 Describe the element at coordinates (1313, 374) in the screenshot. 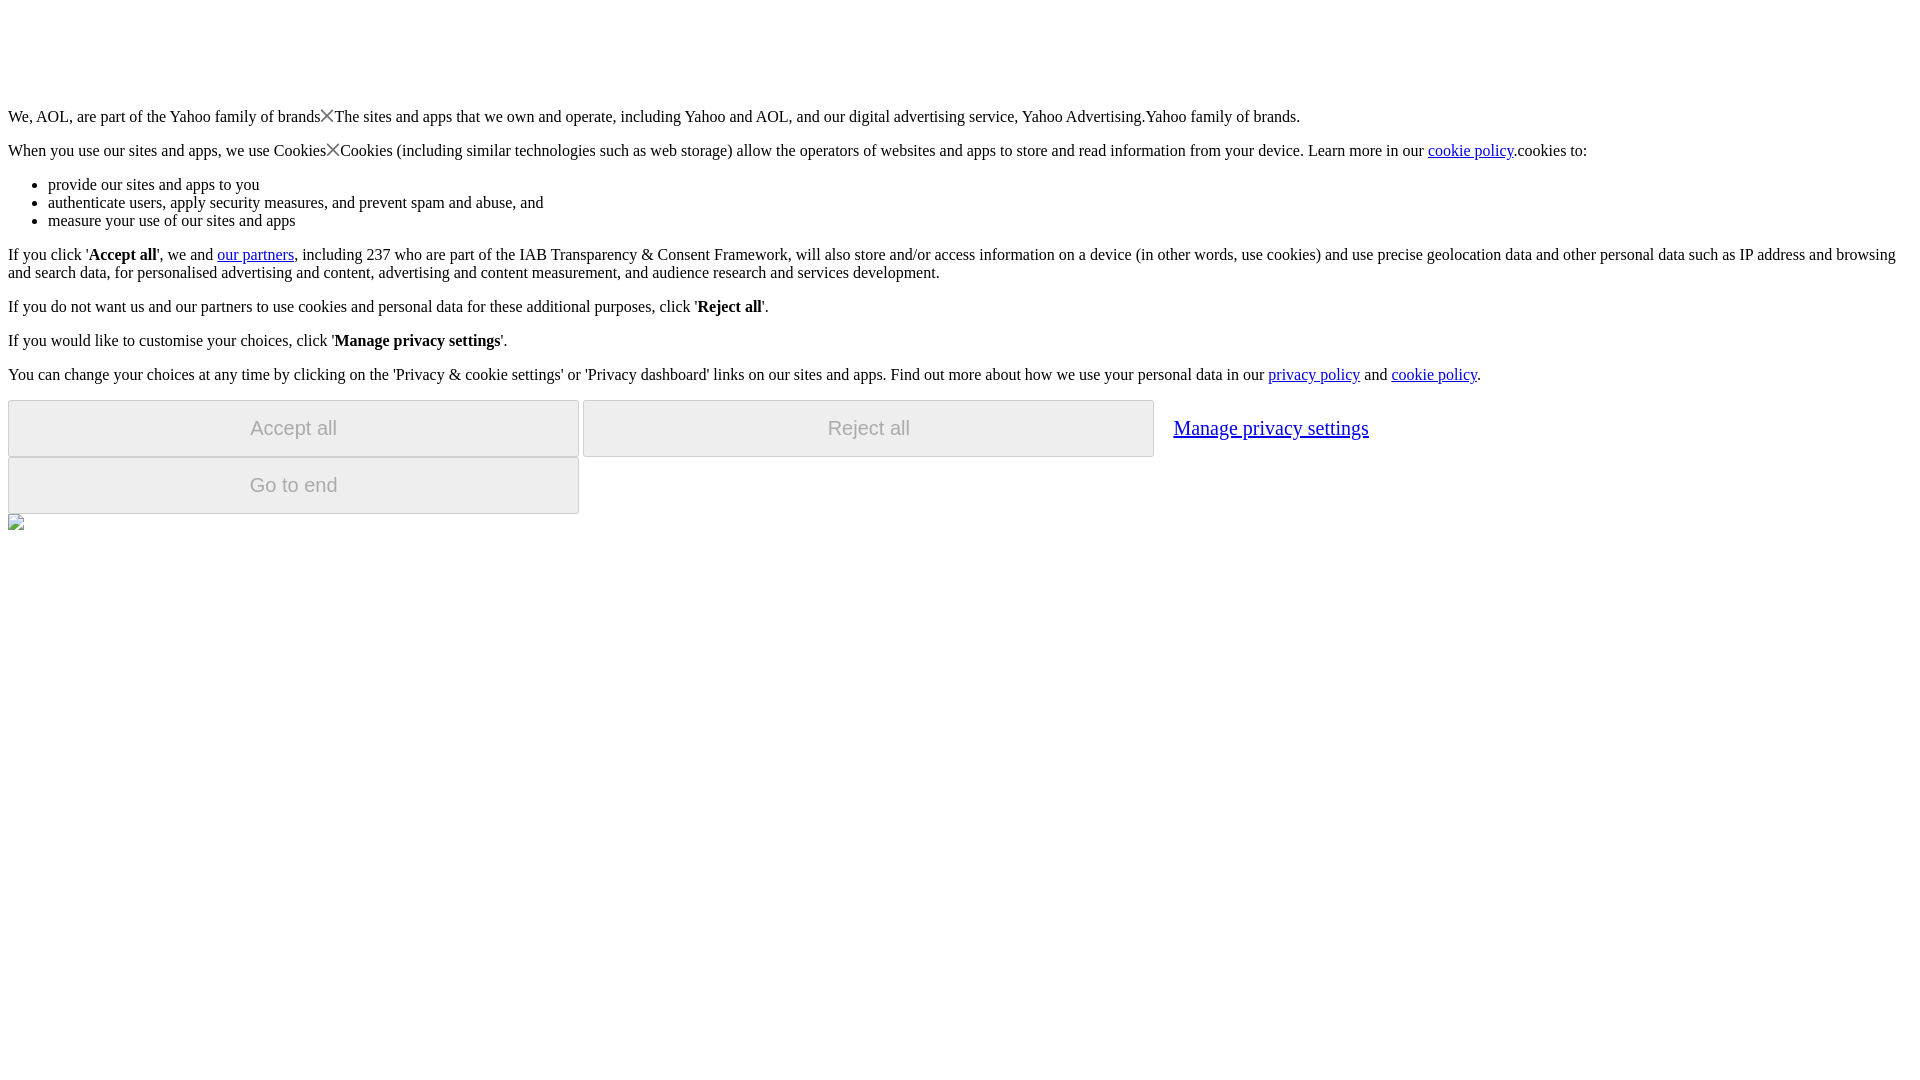

I see `privacy policy` at that location.